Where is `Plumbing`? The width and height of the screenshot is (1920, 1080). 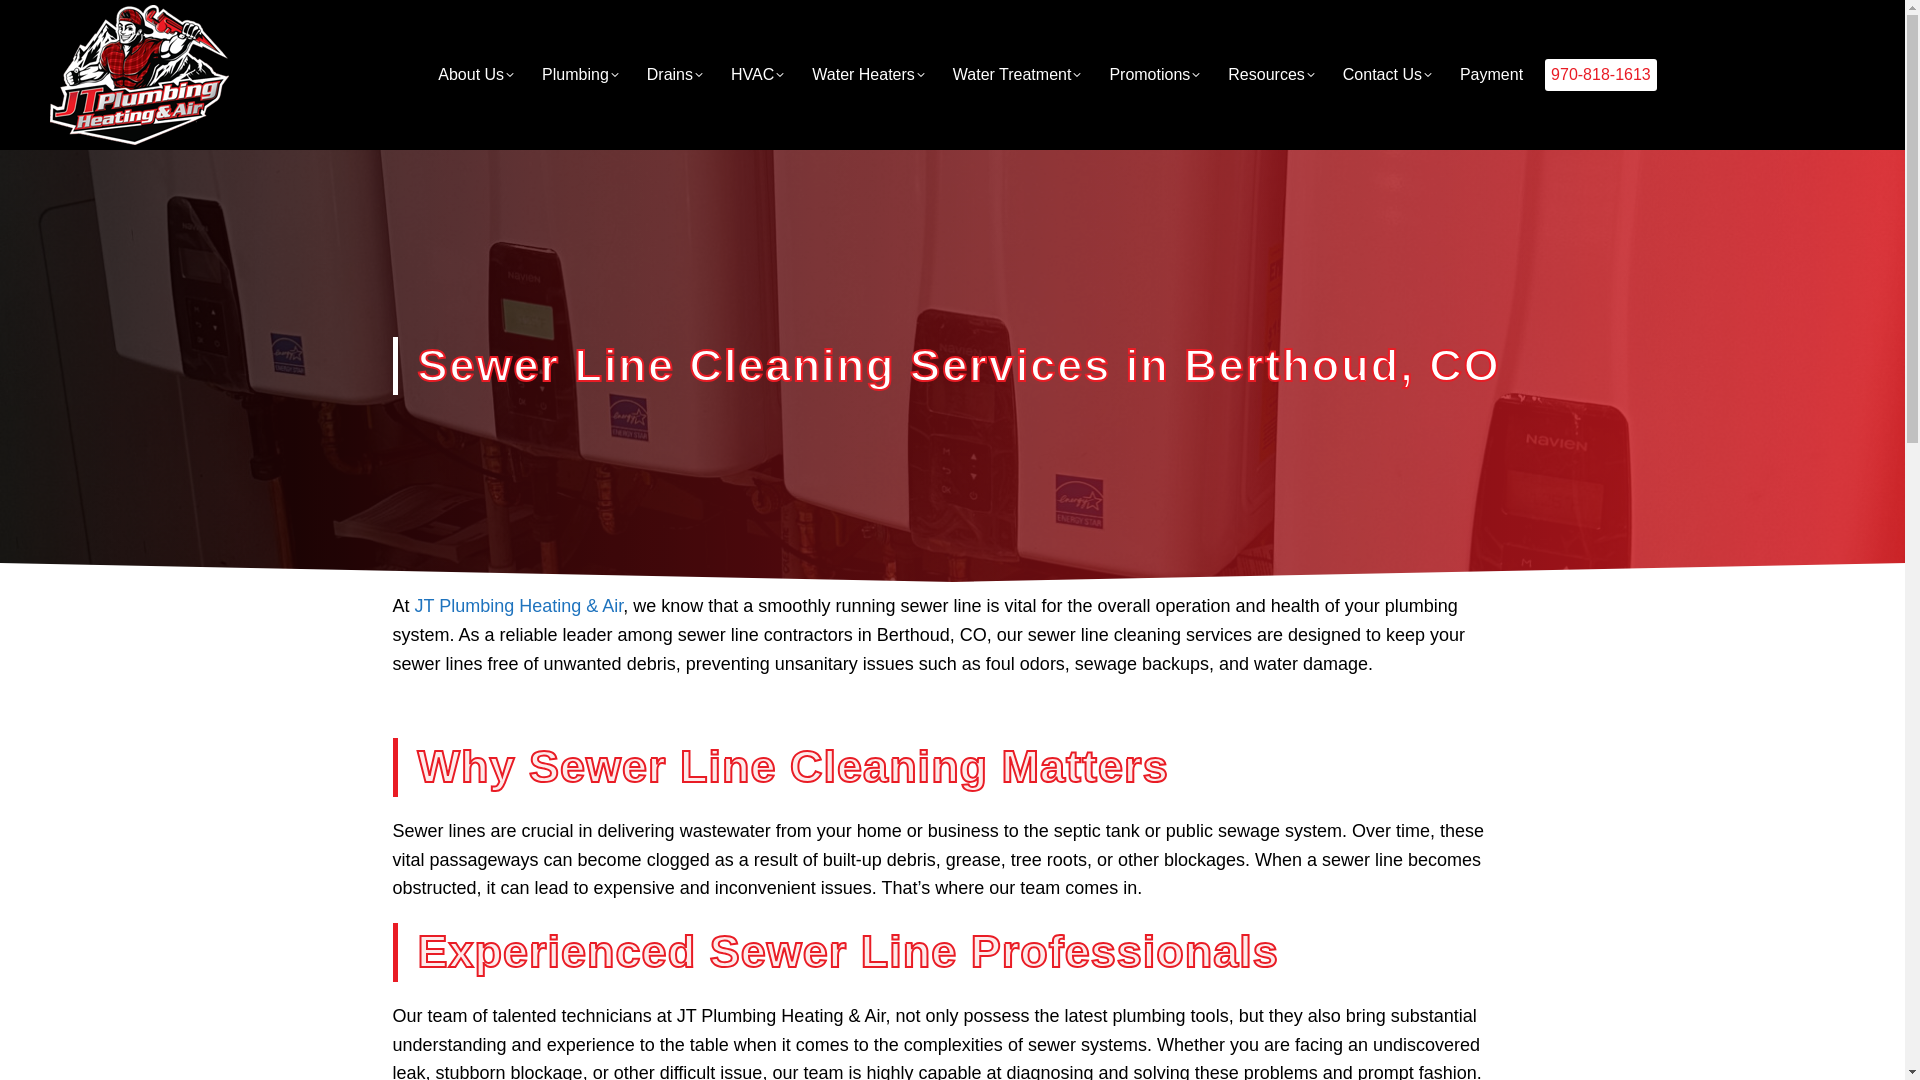 Plumbing is located at coordinates (580, 74).